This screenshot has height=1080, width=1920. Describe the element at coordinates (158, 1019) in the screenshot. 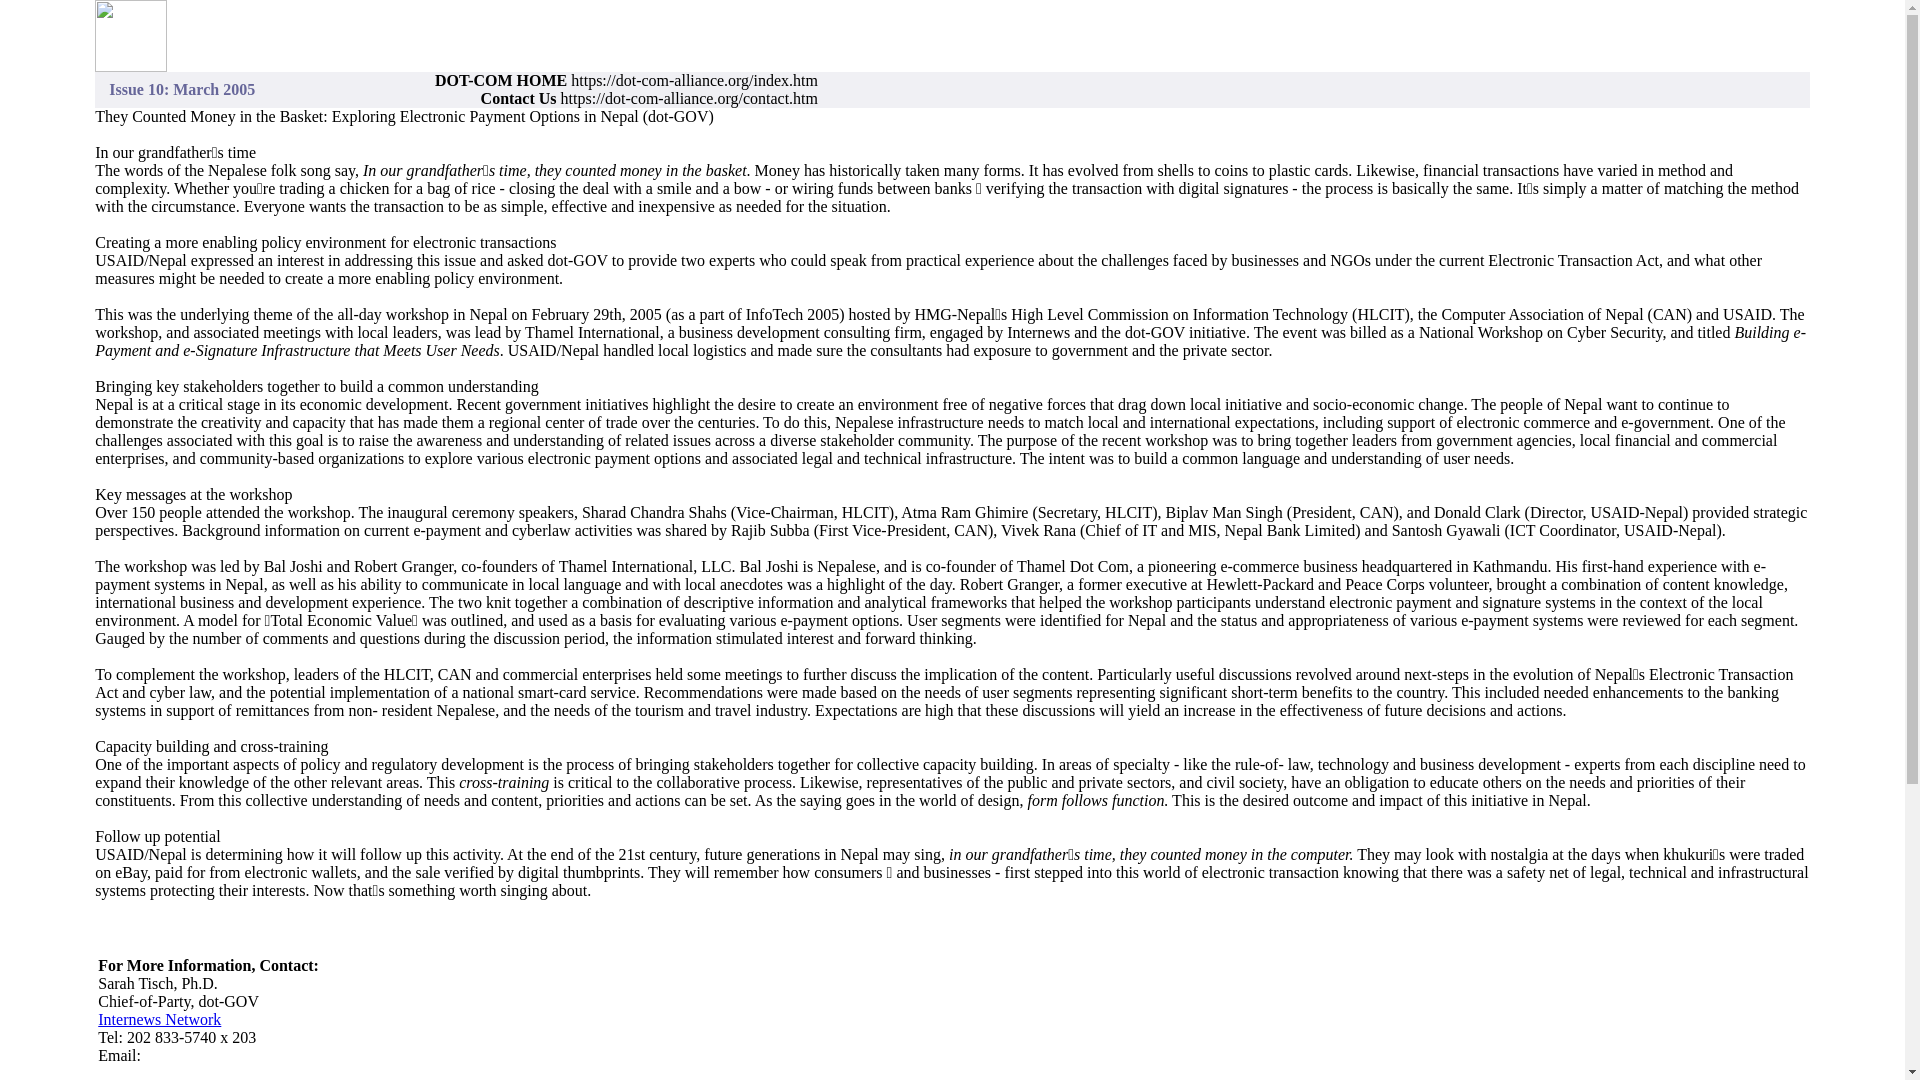

I see `Internews Network` at that location.